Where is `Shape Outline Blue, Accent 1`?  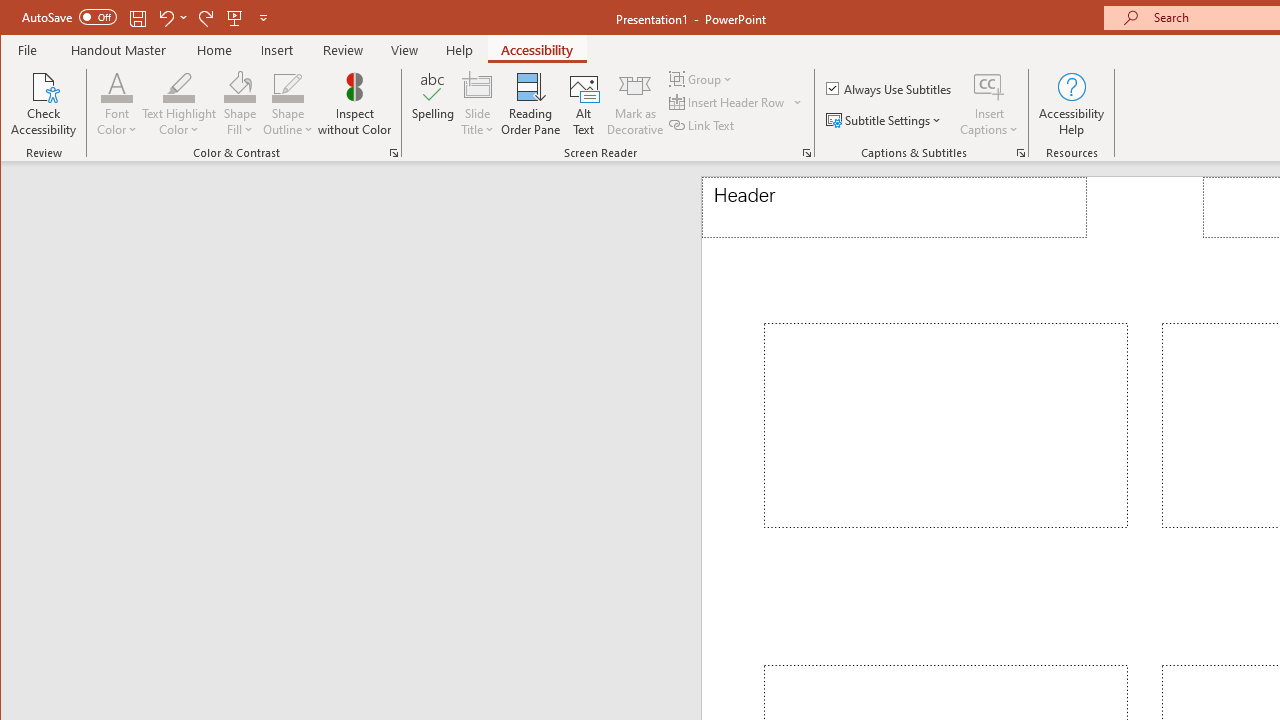 Shape Outline Blue, Accent 1 is located at coordinates (288, 86).